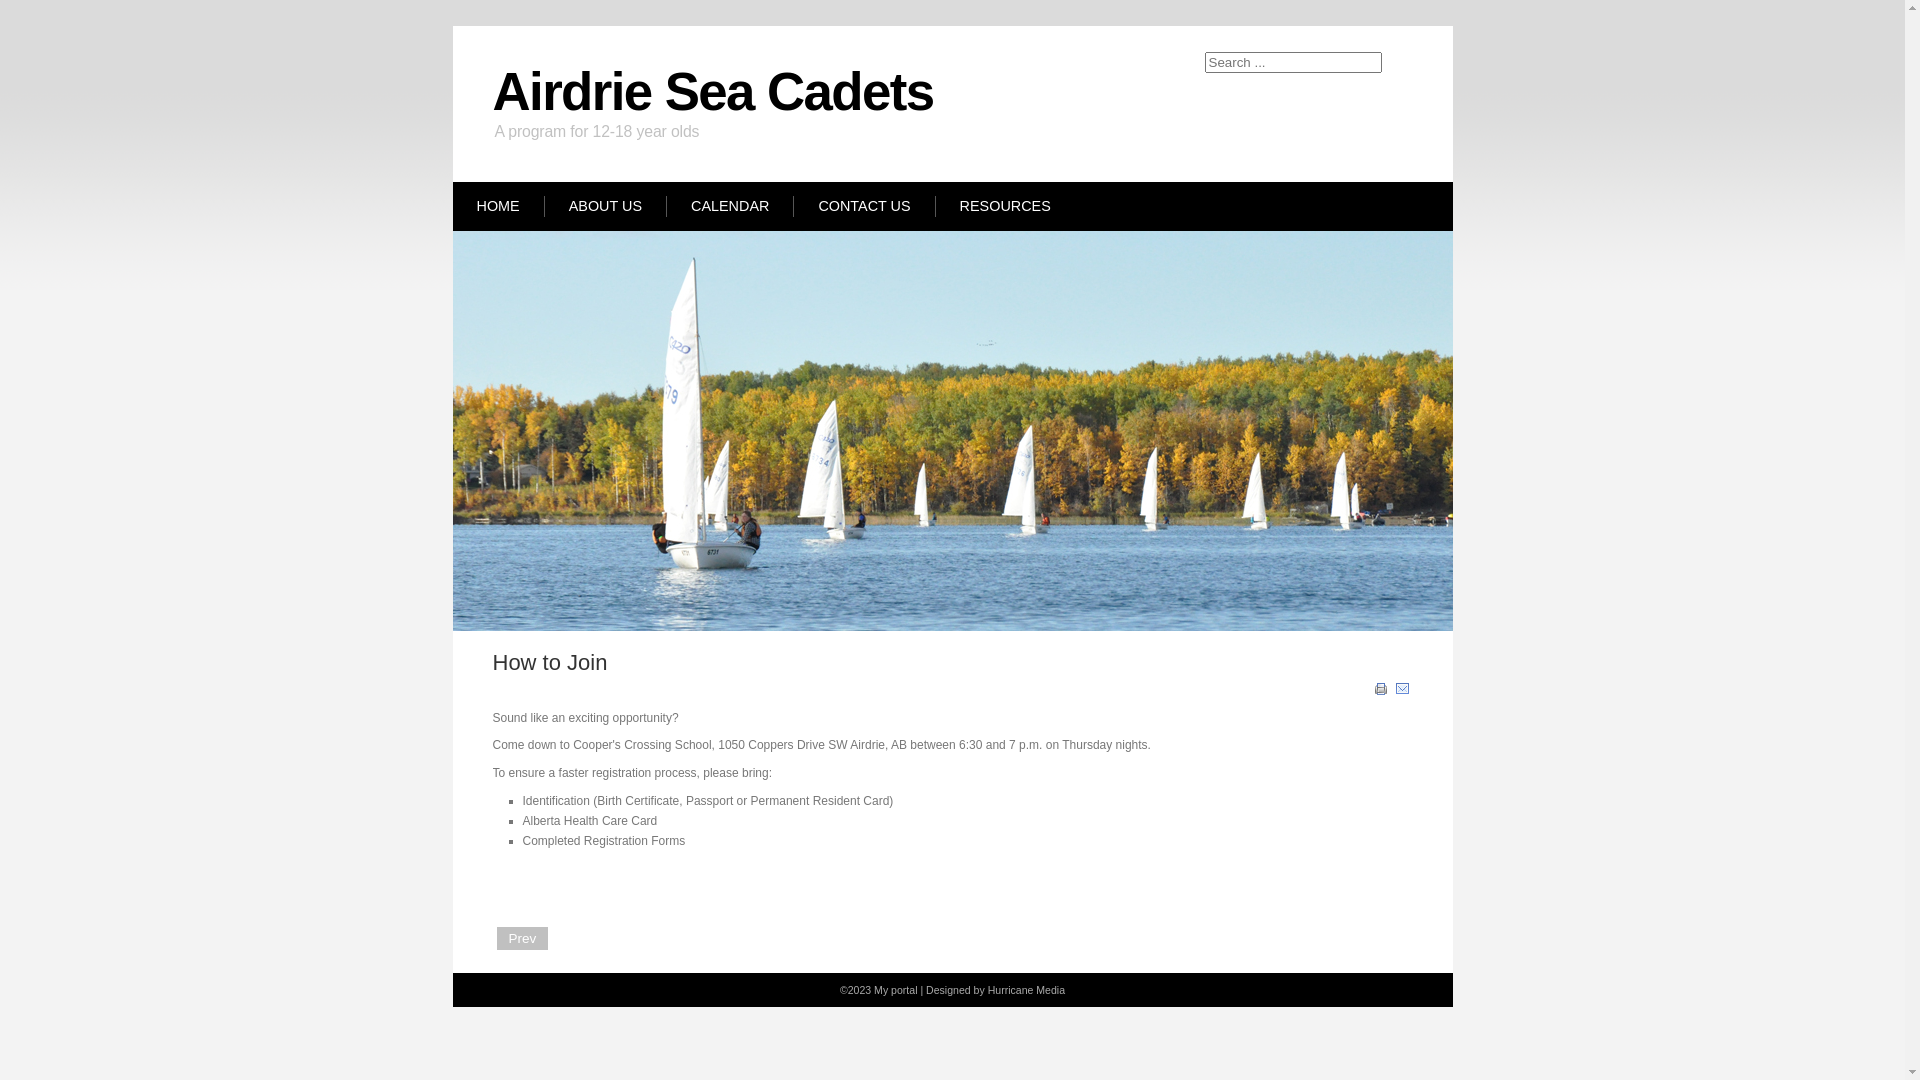  I want to click on Email this link to a friend, so click(1402, 693).